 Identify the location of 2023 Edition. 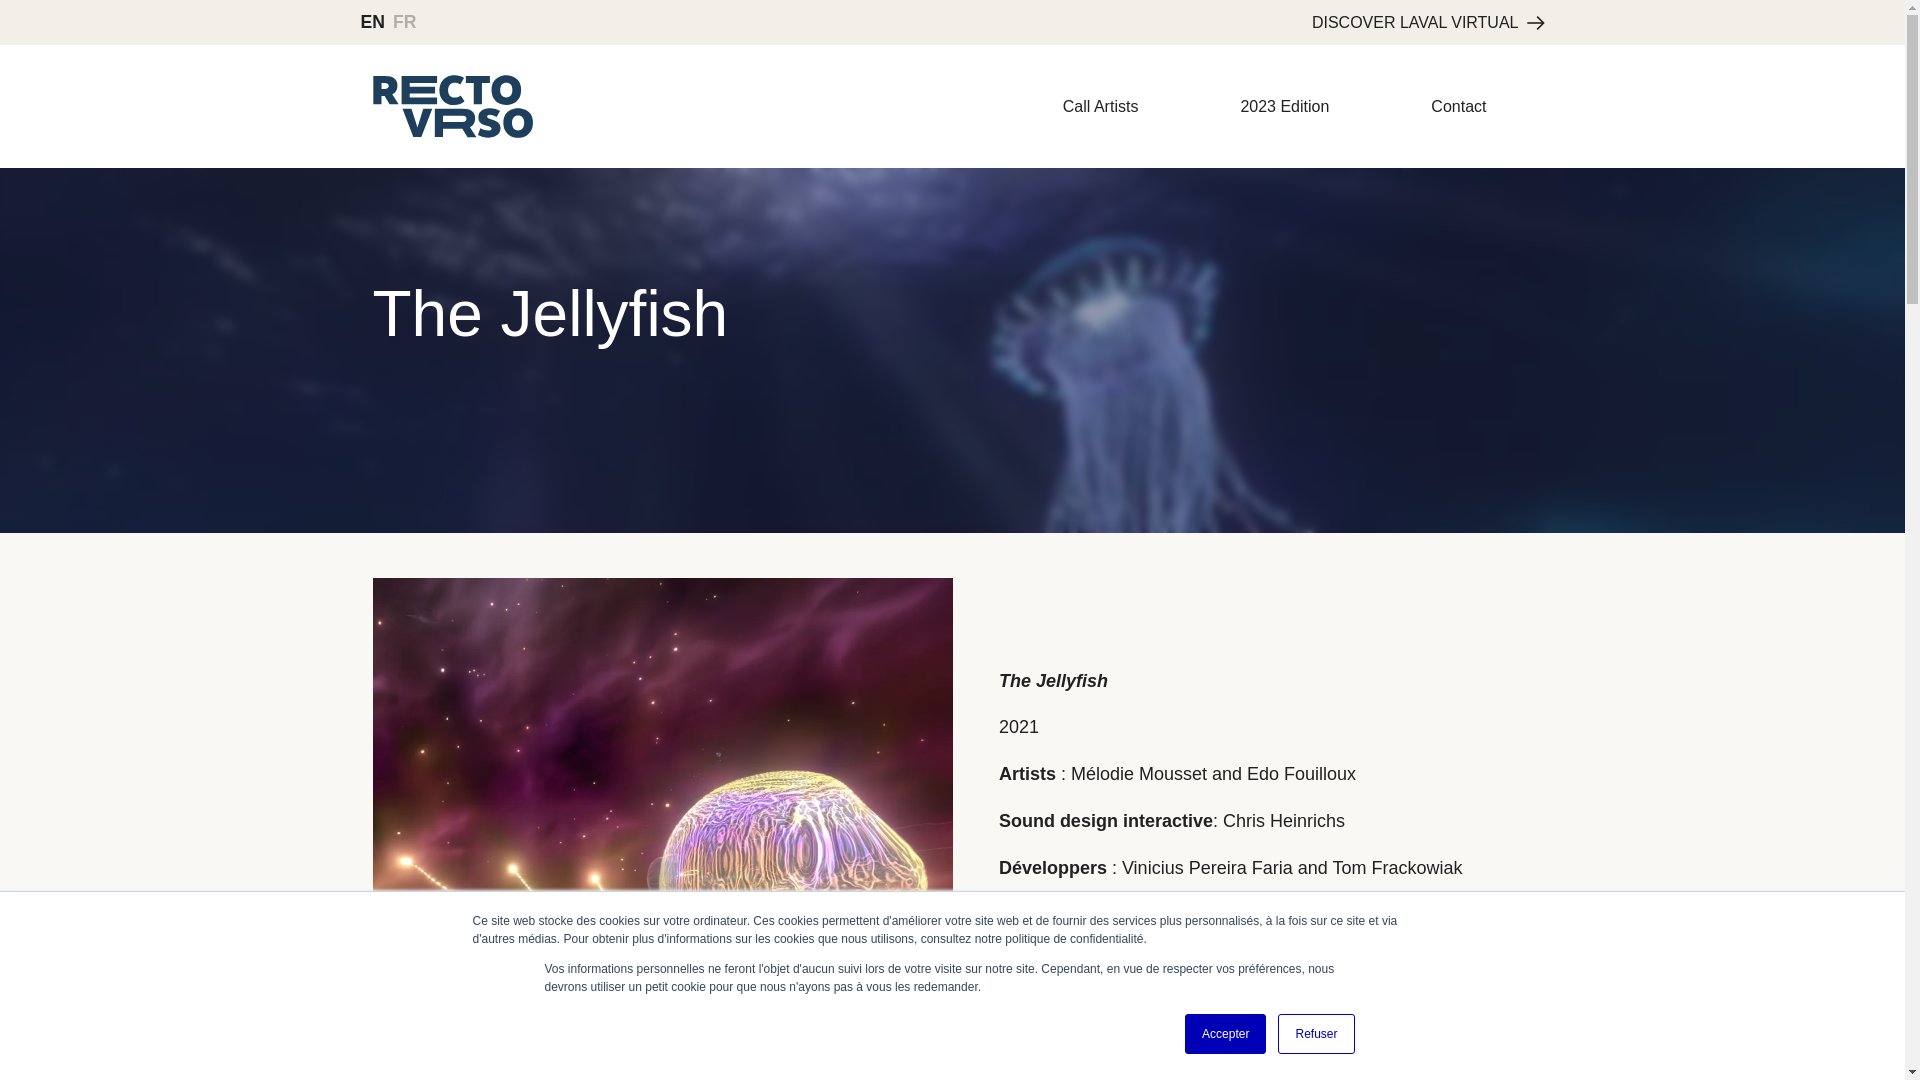
(1284, 106).